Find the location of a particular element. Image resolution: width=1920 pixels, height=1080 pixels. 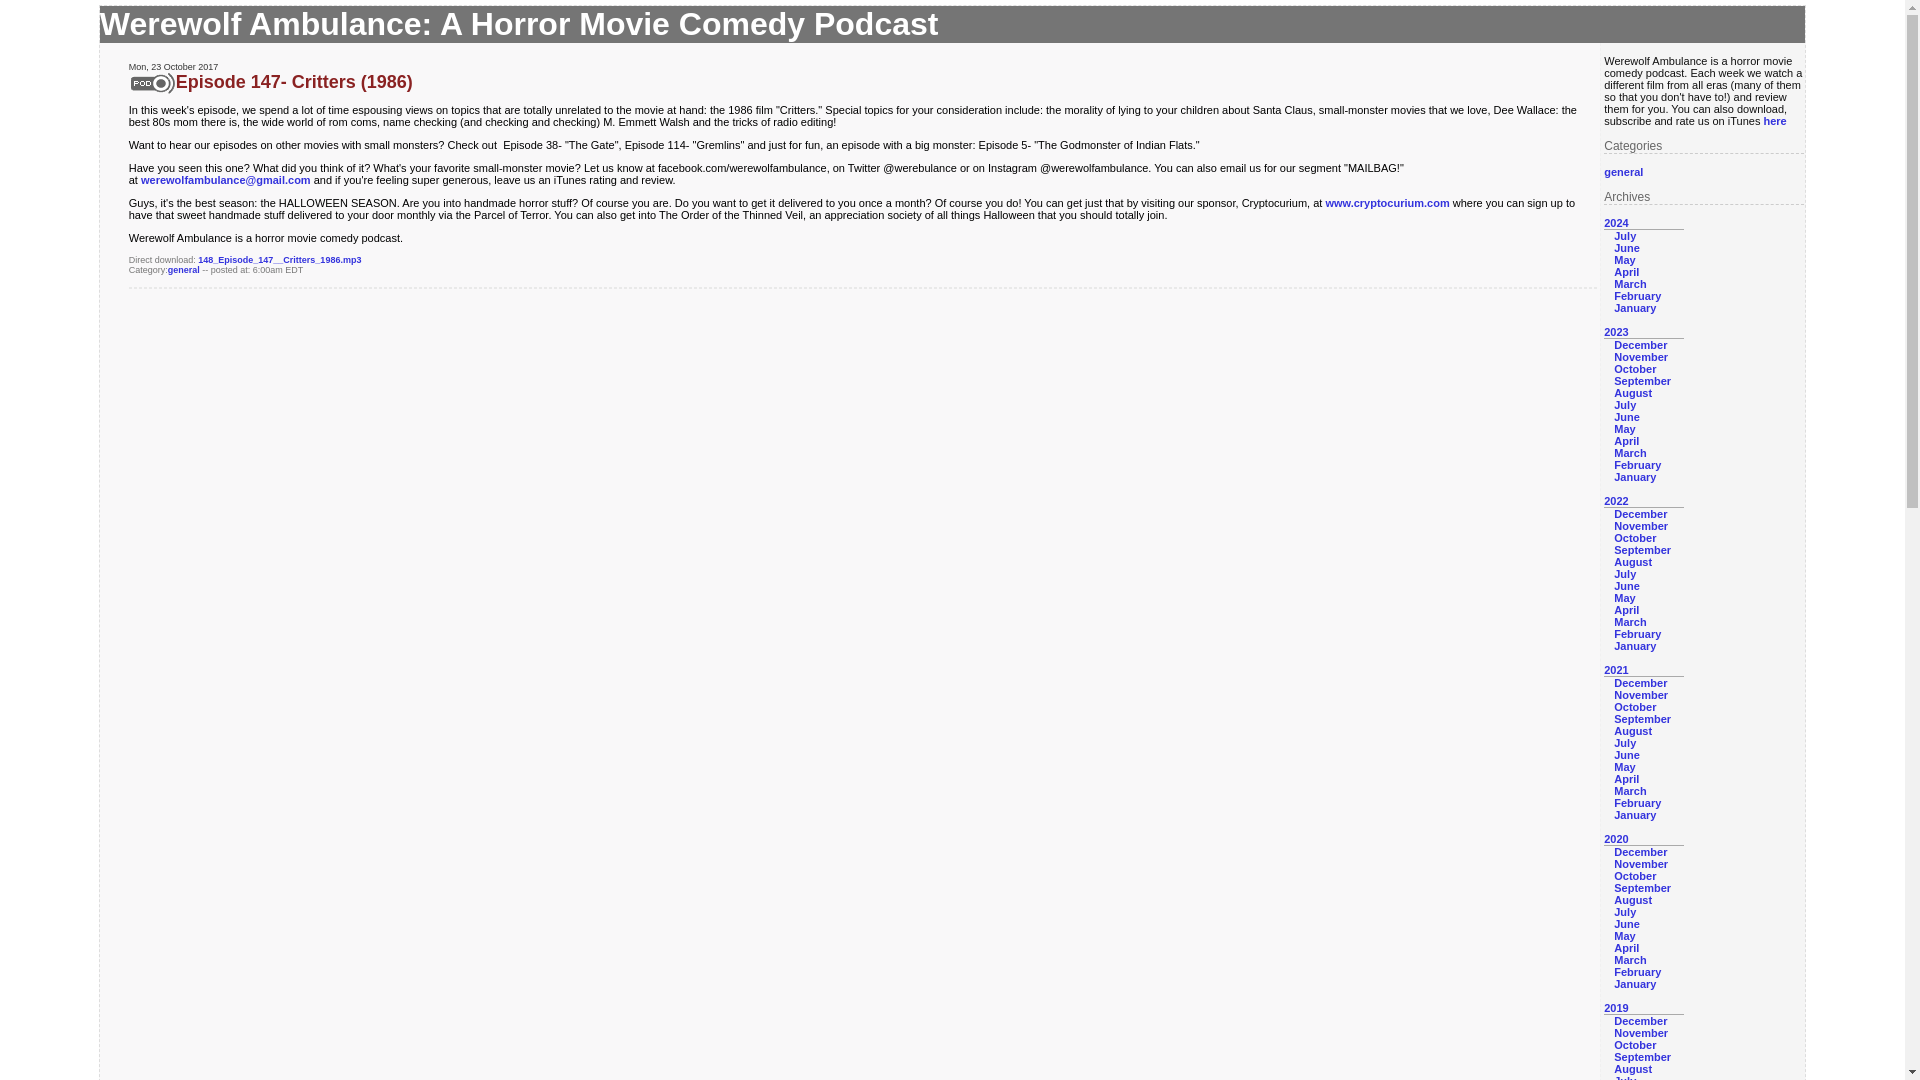

January is located at coordinates (1634, 646).